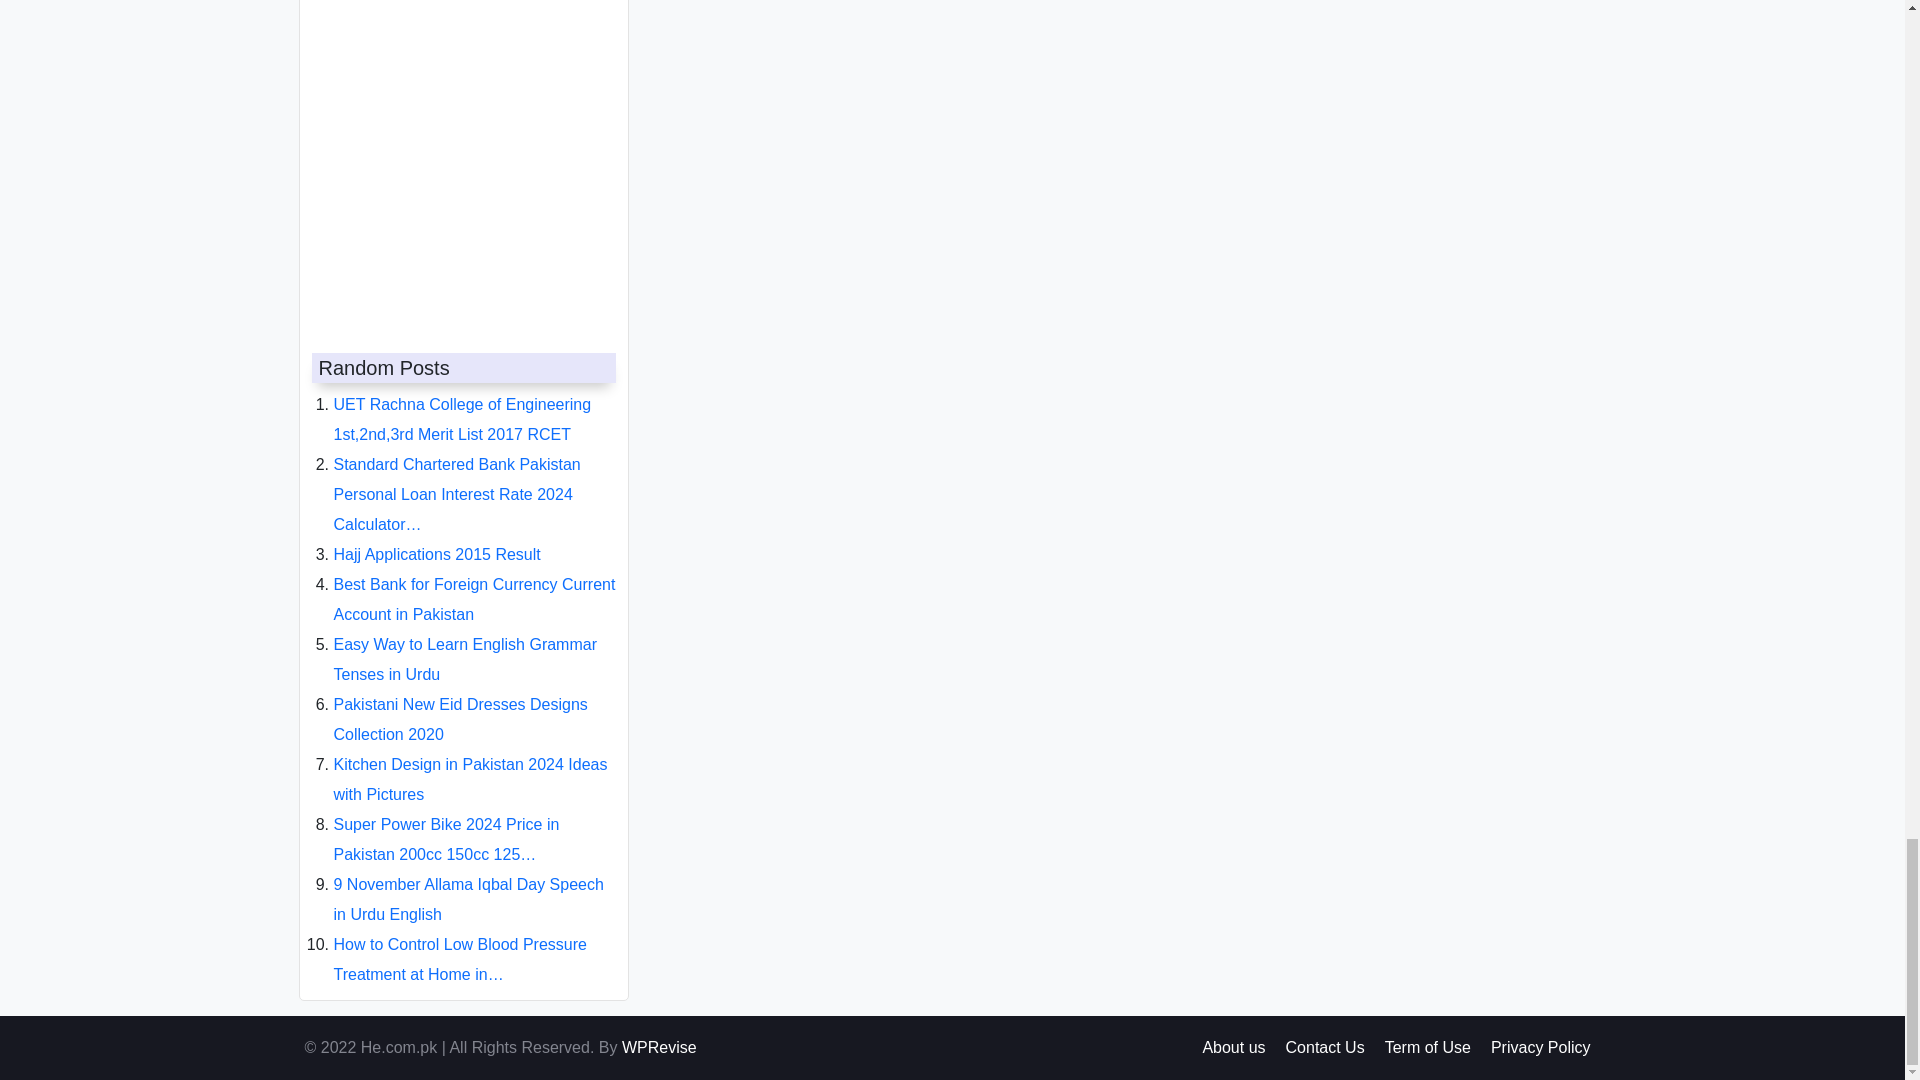  What do you see at coordinates (471, 763) in the screenshot?
I see `Kitchen Design in Pakistan 2024 Ideas with Pictures` at bounding box center [471, 763].